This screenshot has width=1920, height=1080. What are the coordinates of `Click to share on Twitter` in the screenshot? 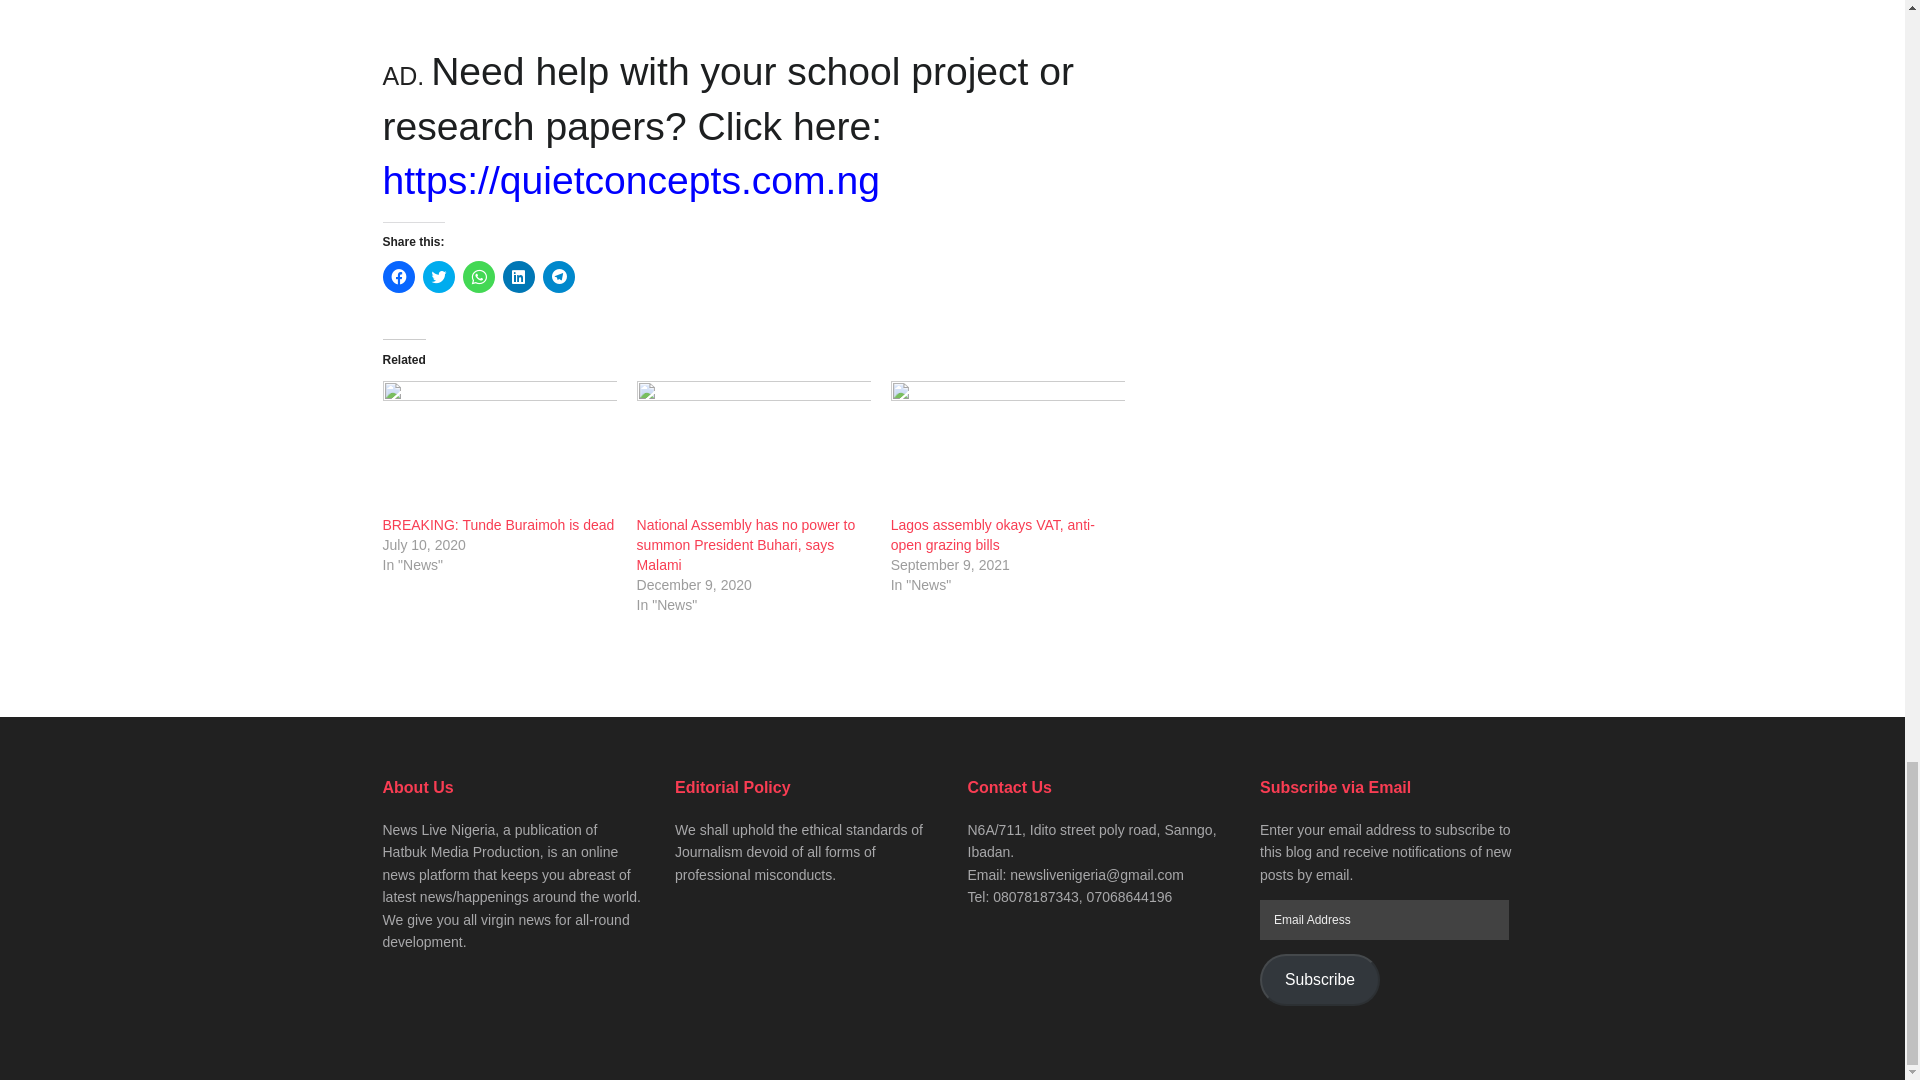 It's located at (438, 276).